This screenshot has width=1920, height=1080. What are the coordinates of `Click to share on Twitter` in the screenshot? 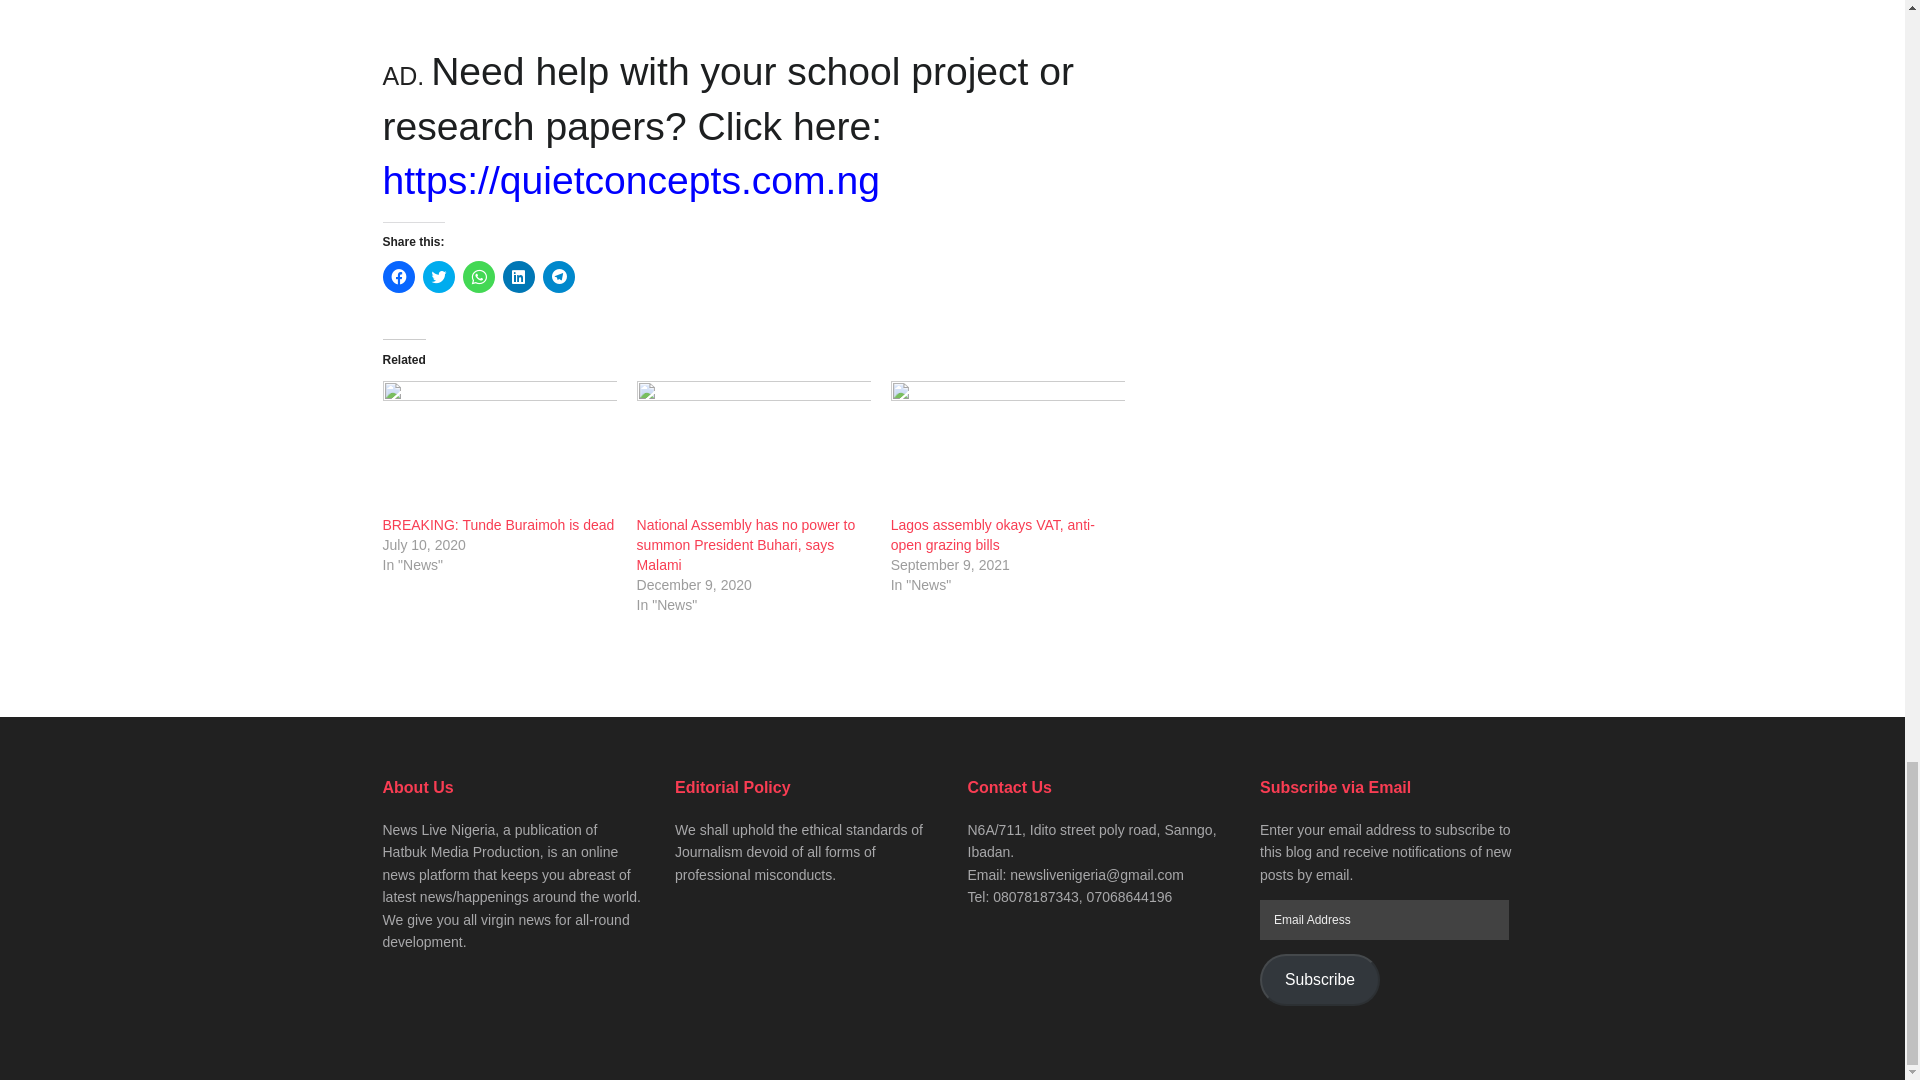 It's located at (438, 276).